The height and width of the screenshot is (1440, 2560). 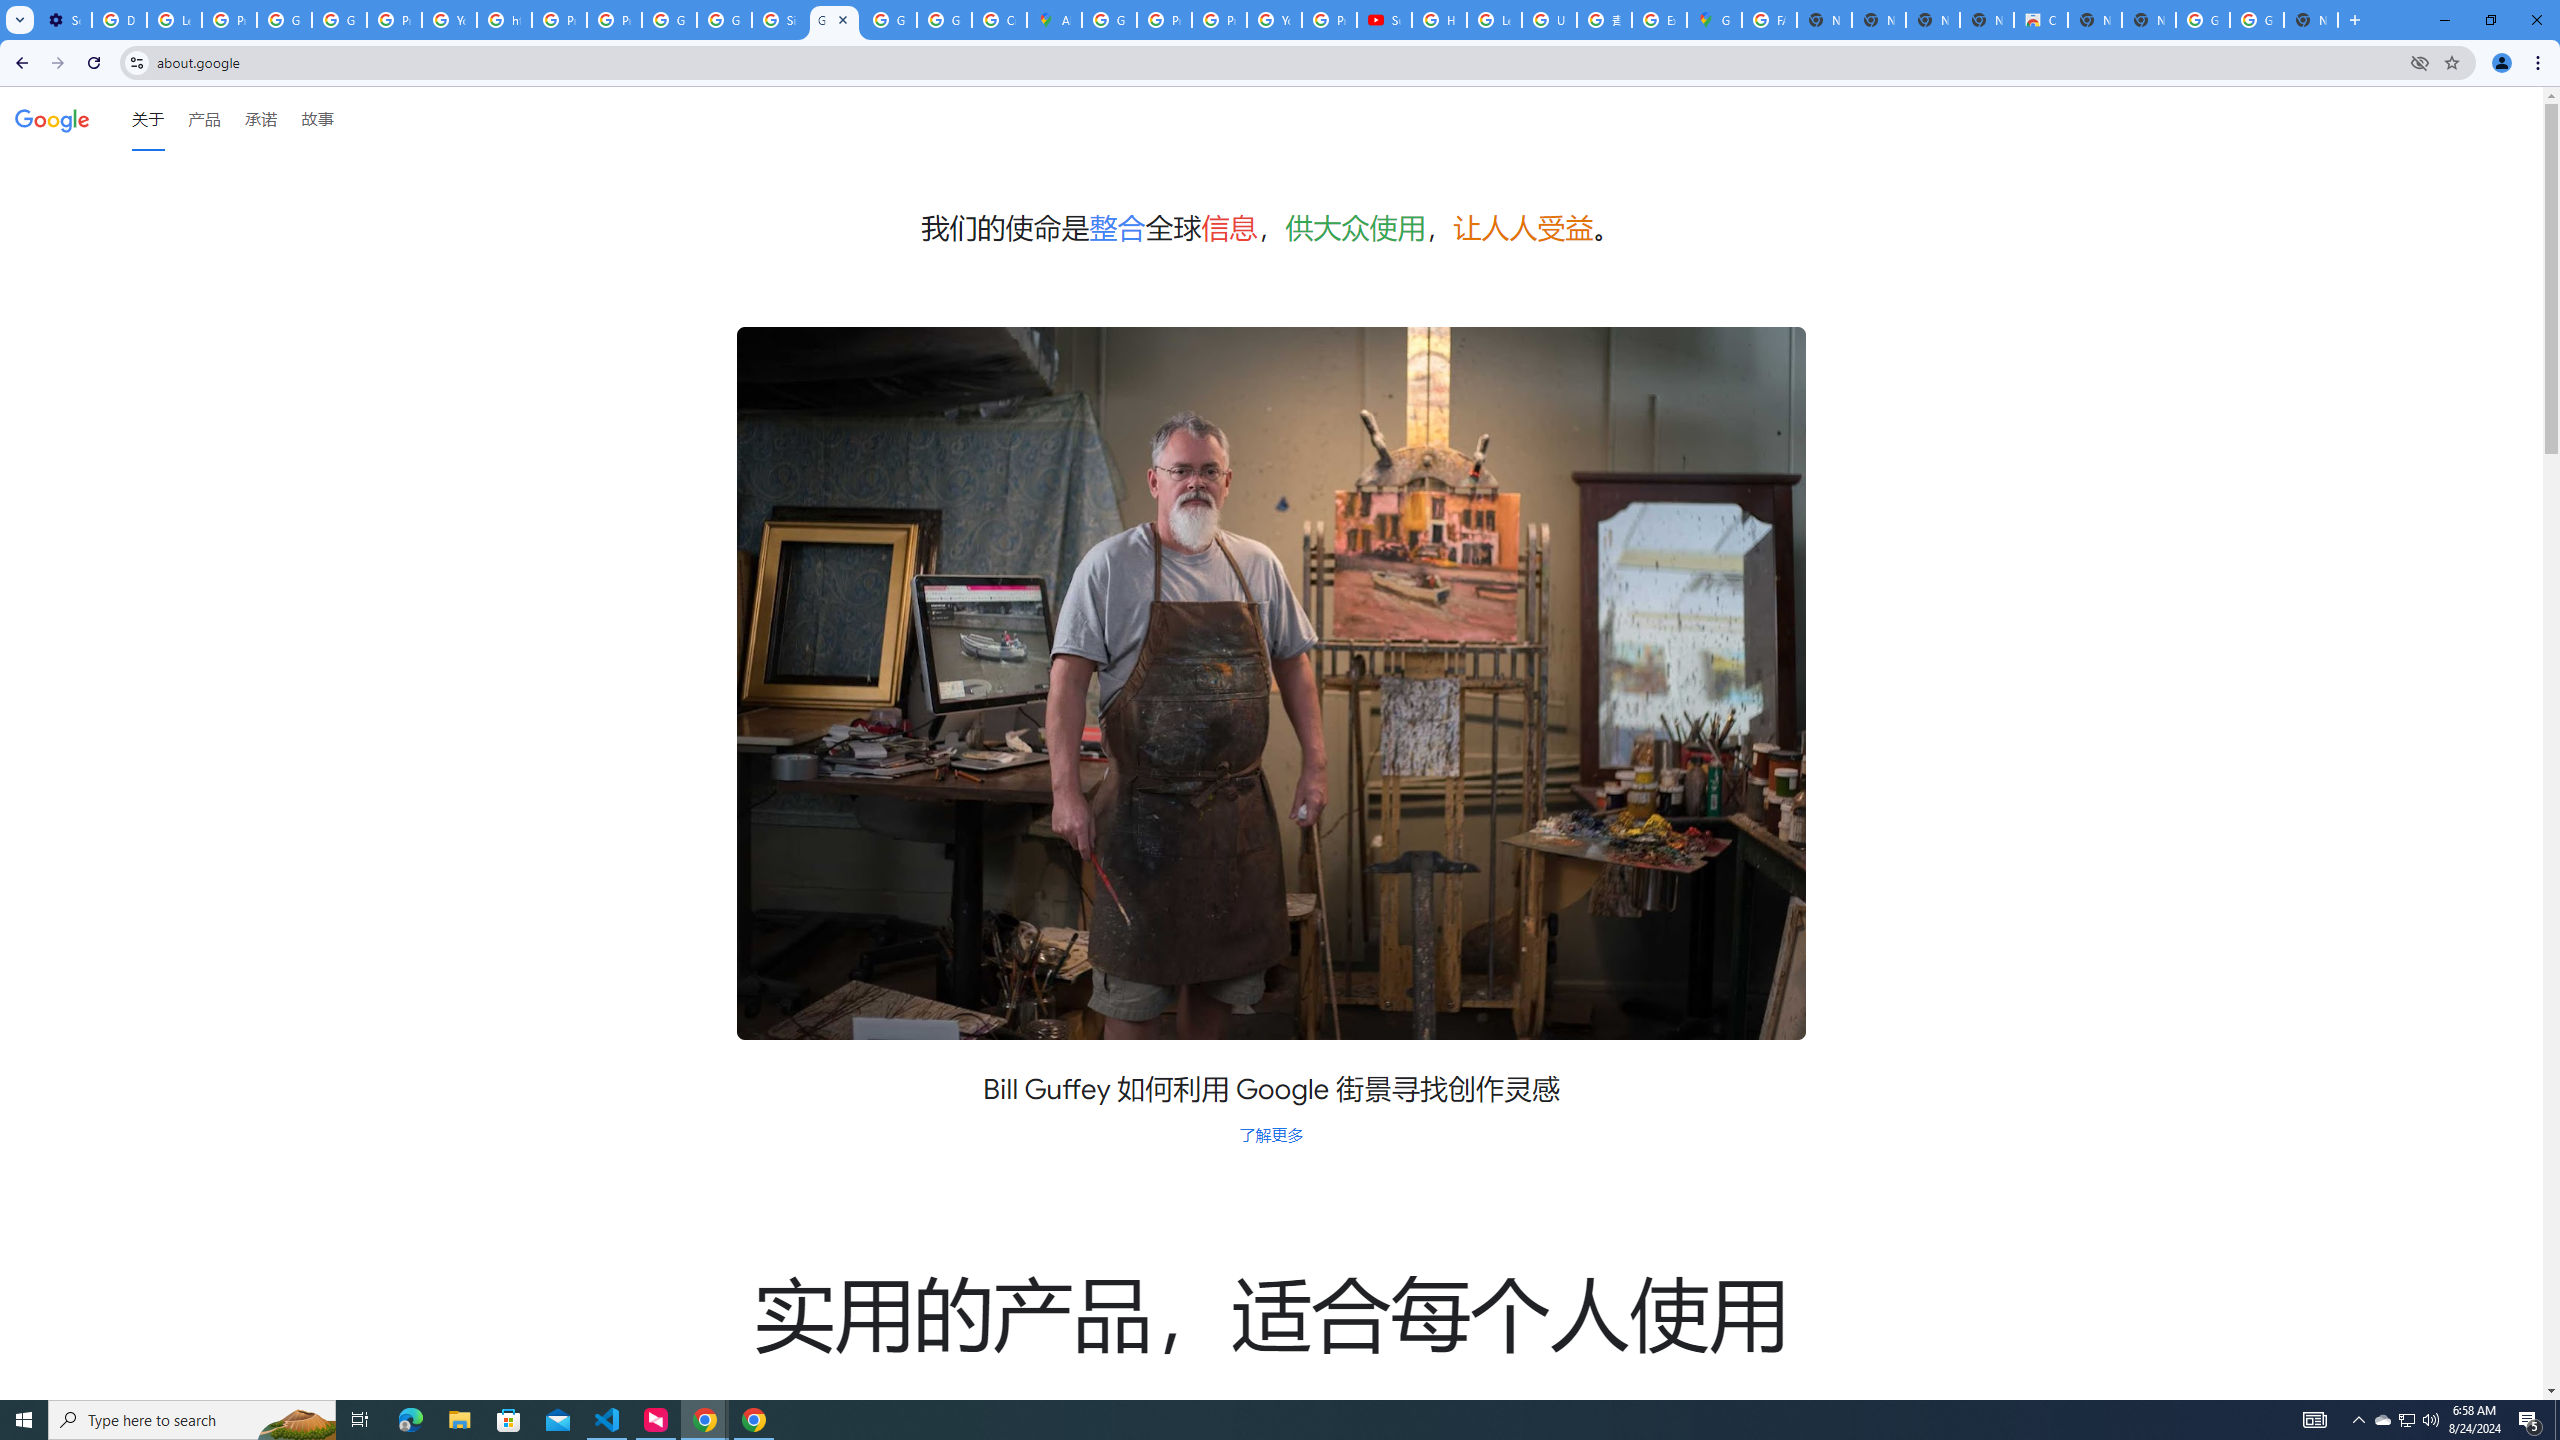 I want to click on Sign in - Google Accounts, so click(x=779, y=20).